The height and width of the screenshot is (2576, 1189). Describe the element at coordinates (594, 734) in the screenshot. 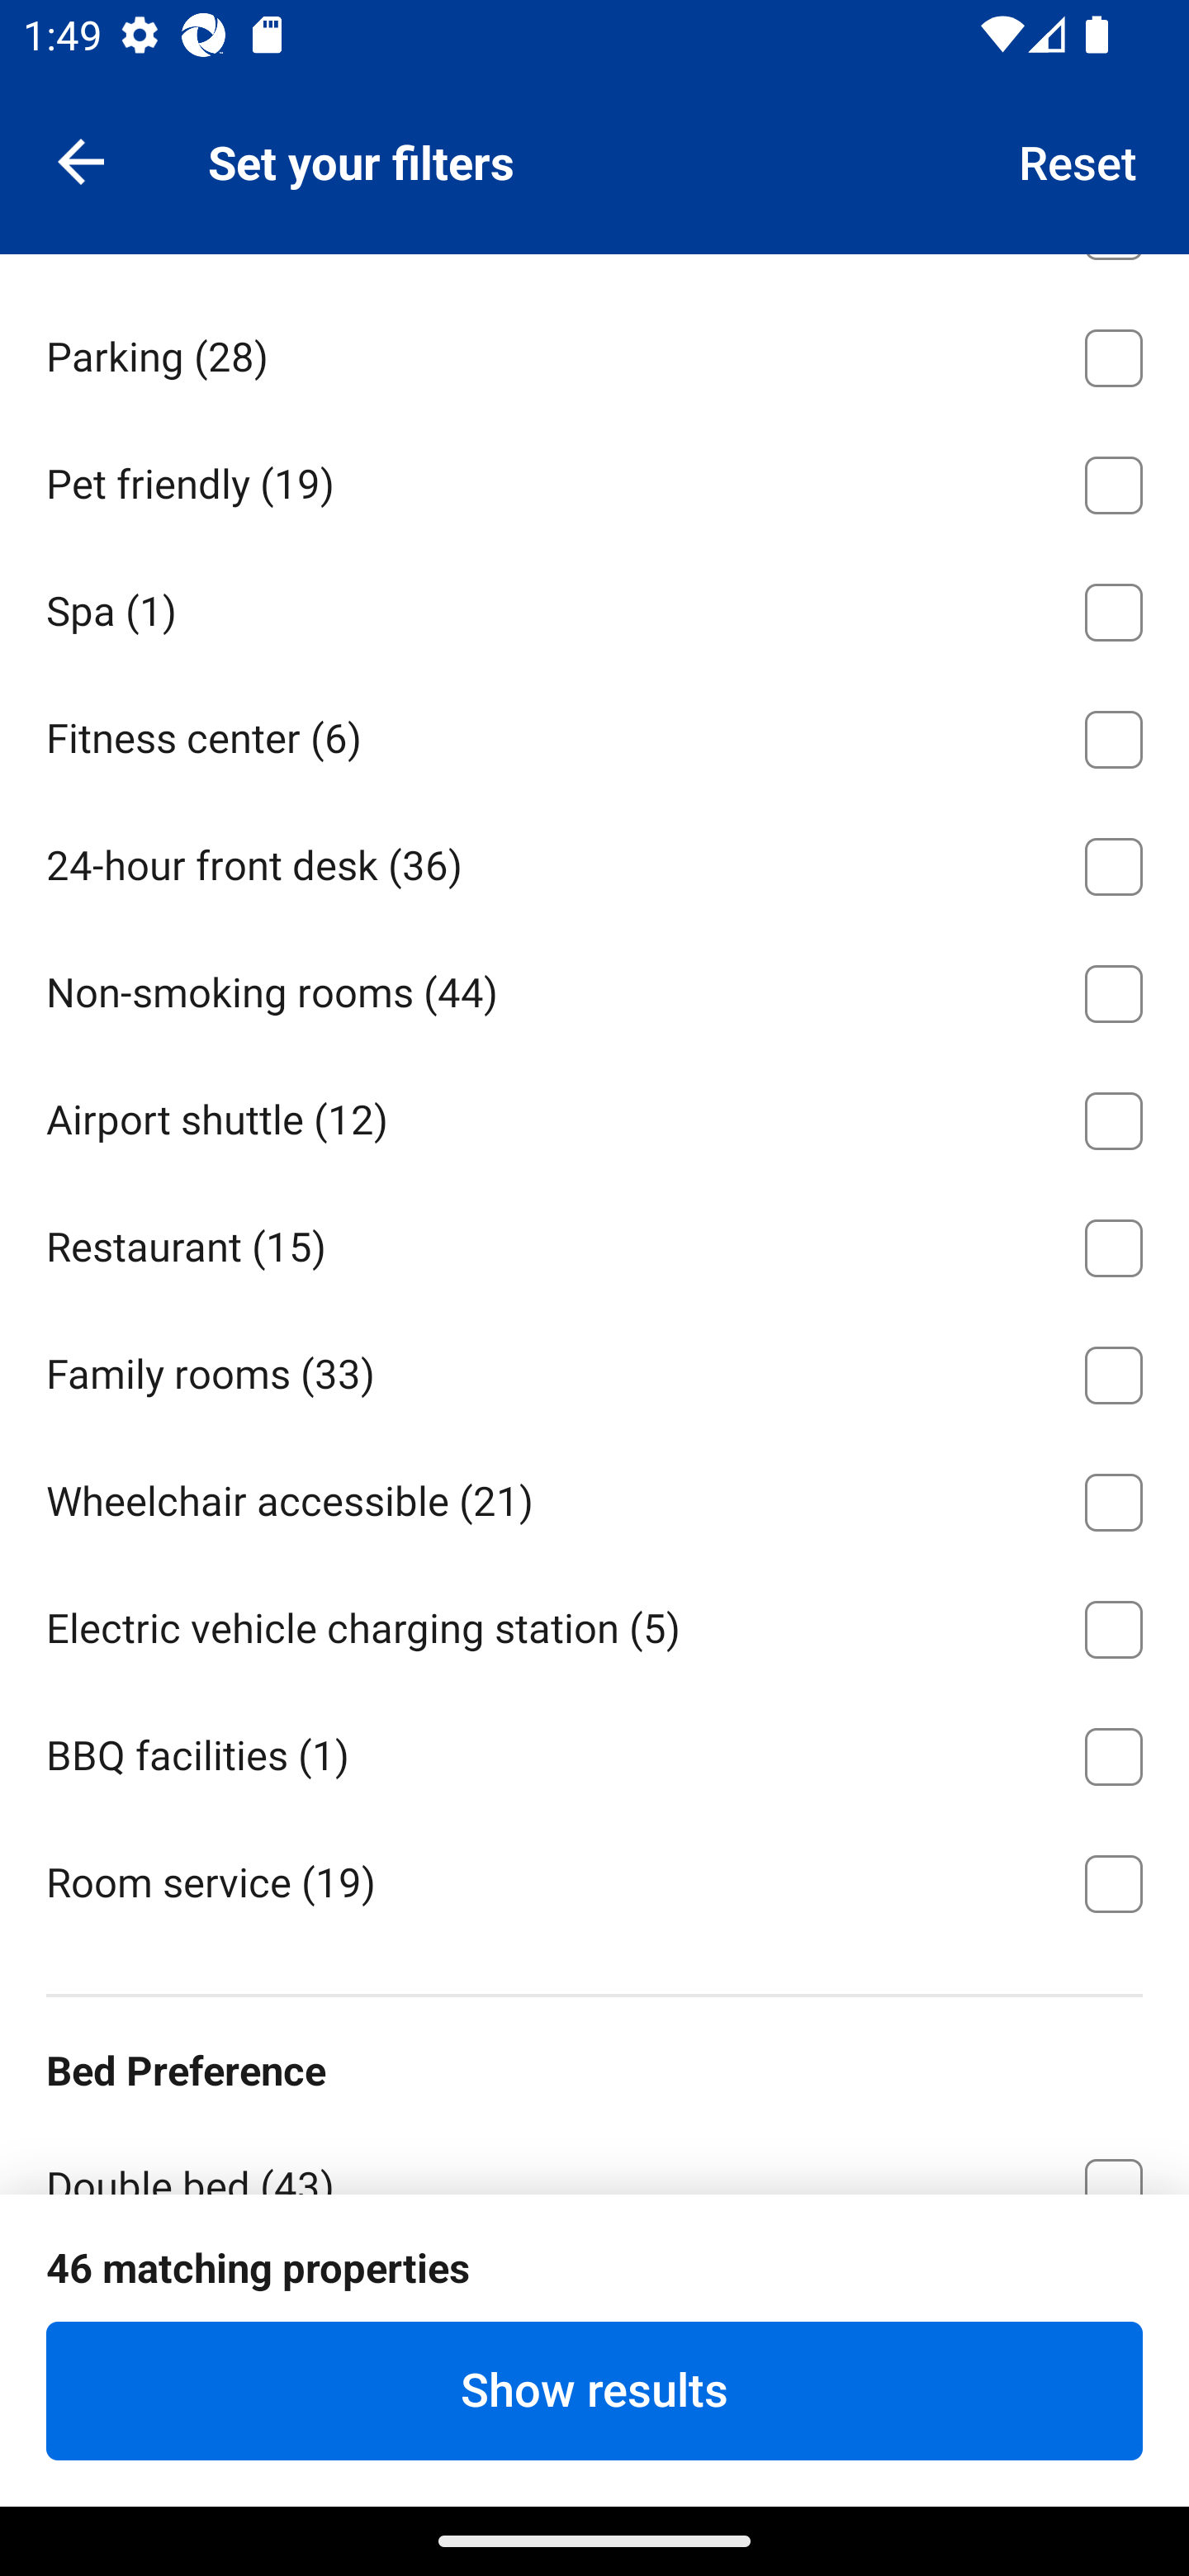

I see `Fitness center ⁦(6)` at that location.